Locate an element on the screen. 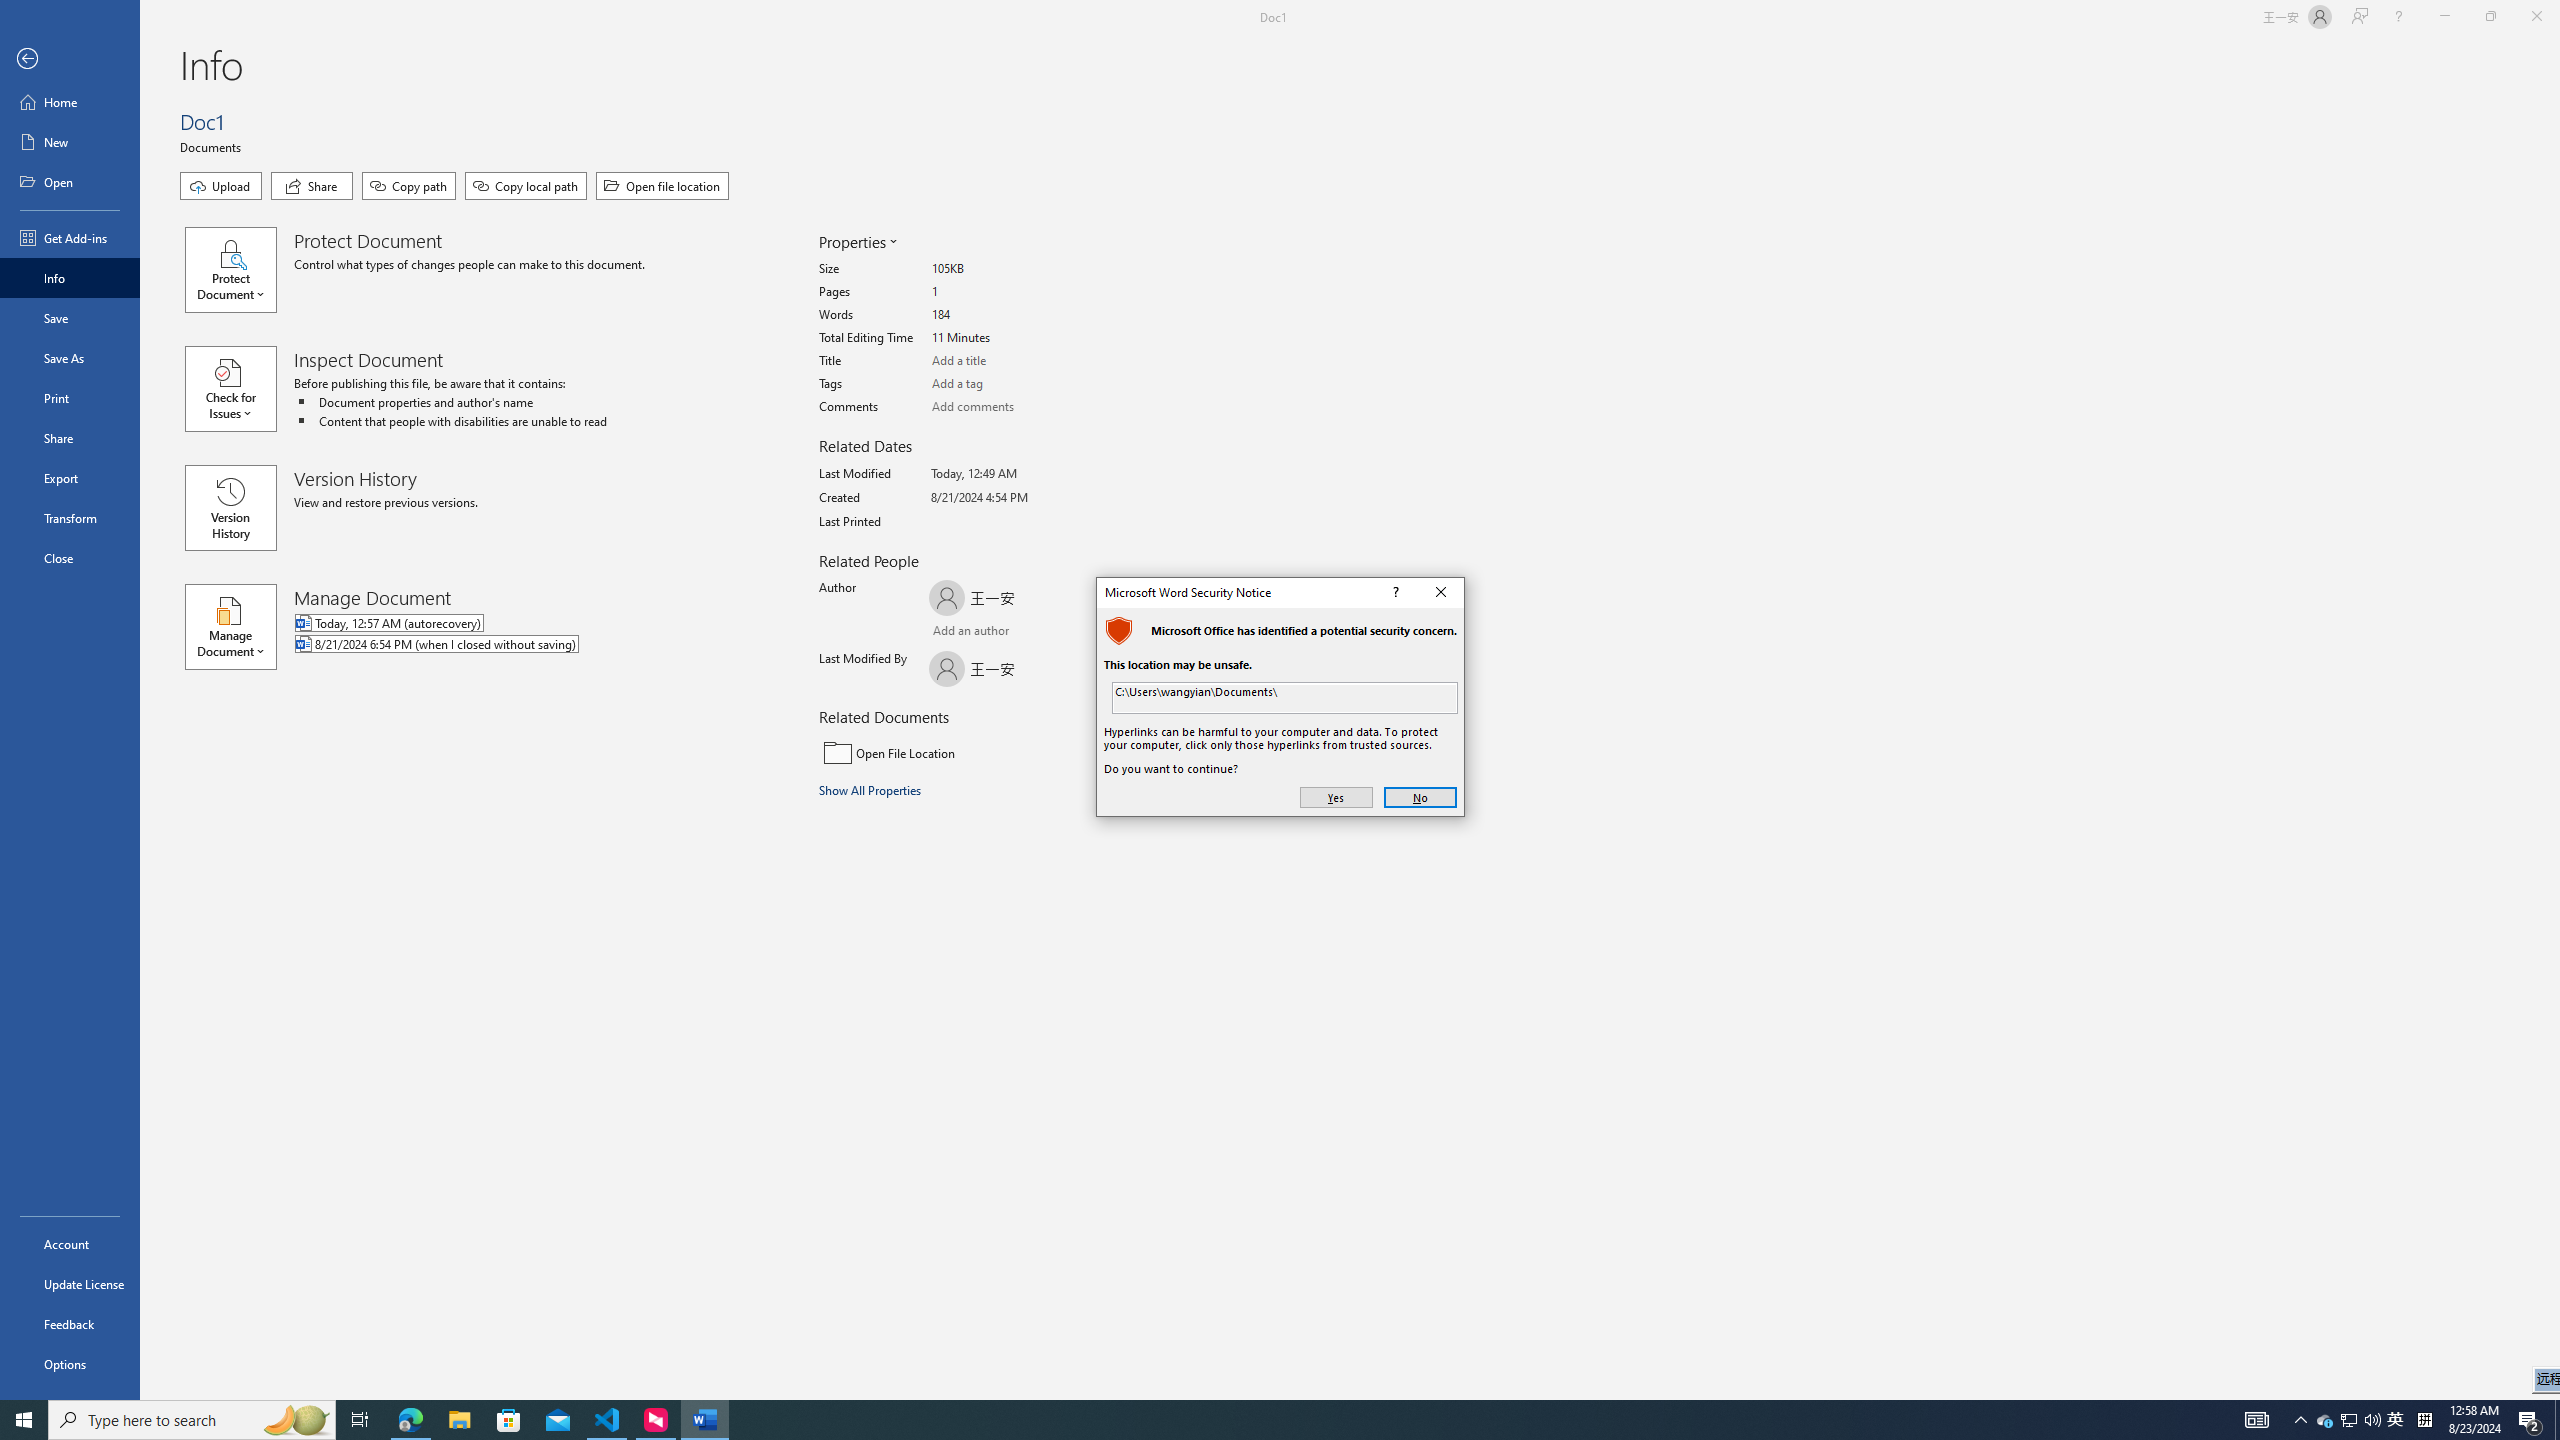 This screenshot has height=1440, width=2560. Info is located at coordinates (70, 278).